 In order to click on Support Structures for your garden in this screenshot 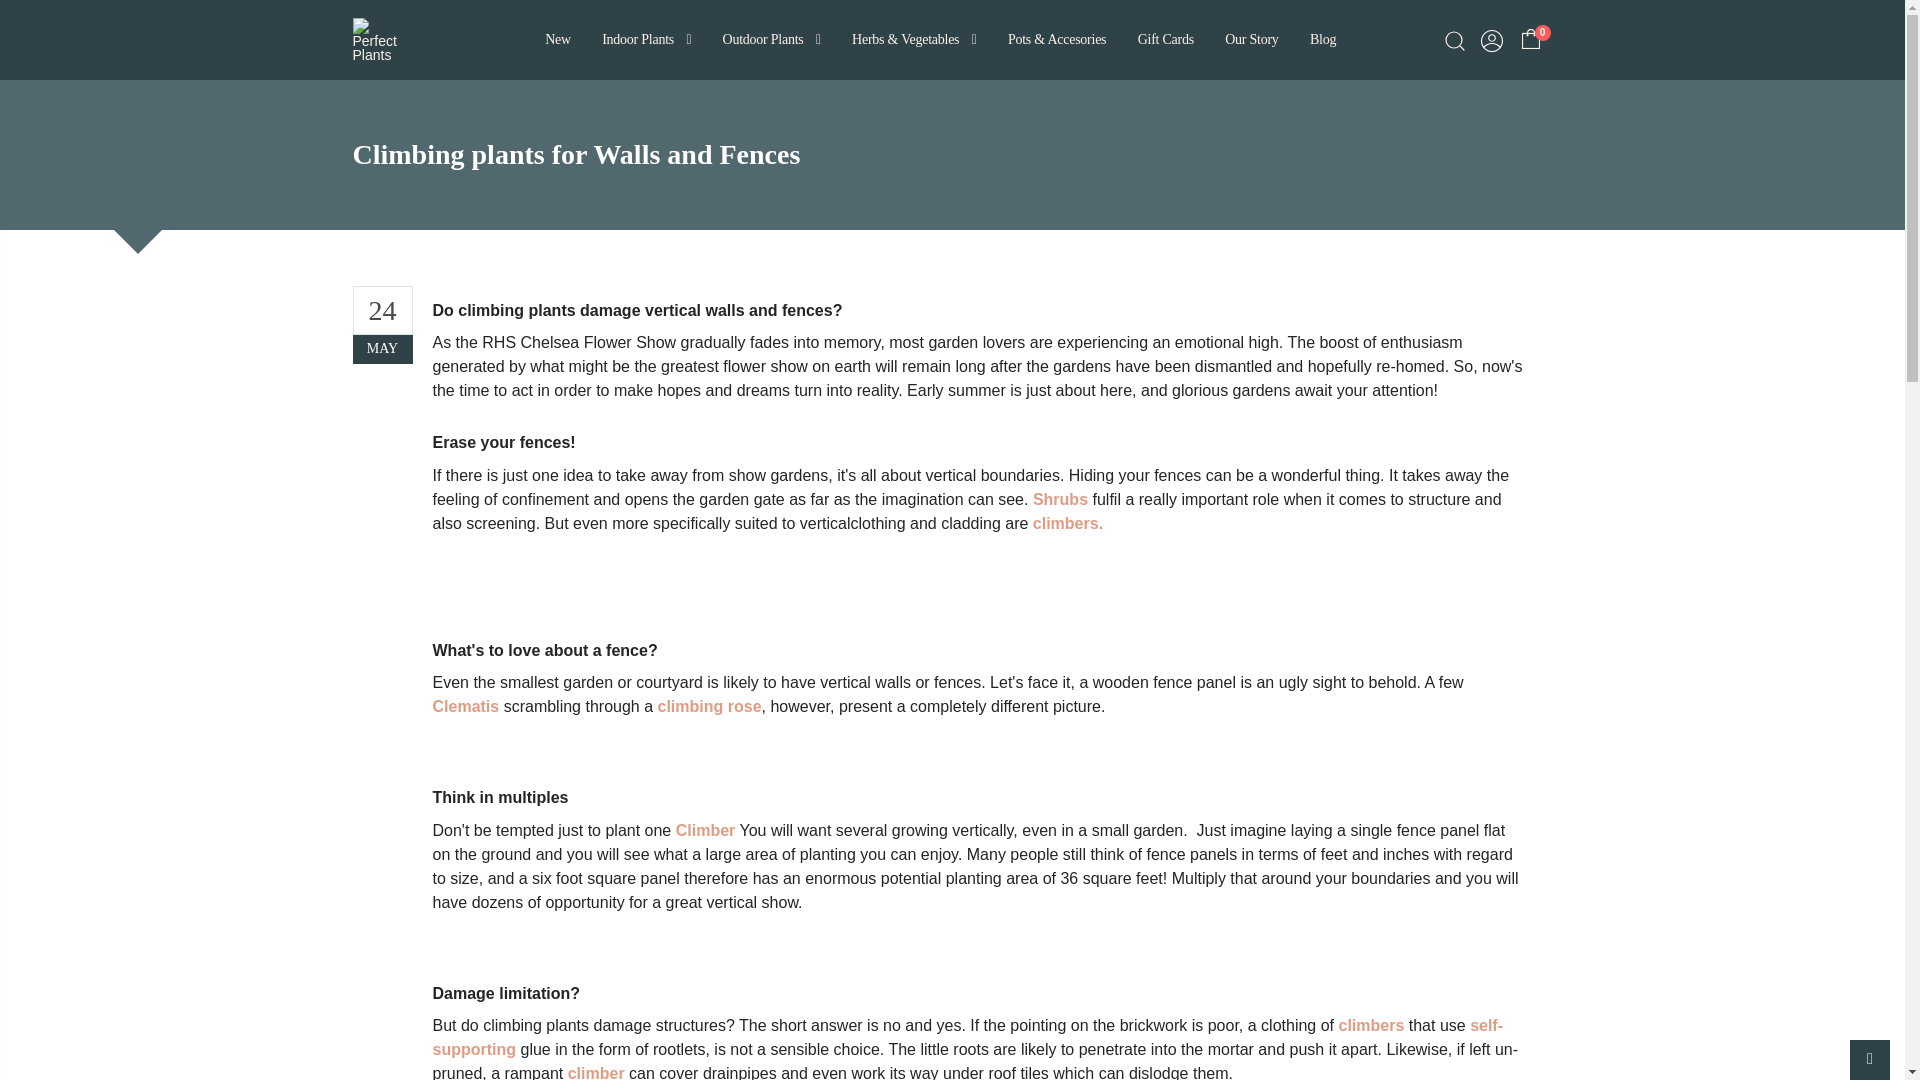, I will do `click(968, 1038)`.